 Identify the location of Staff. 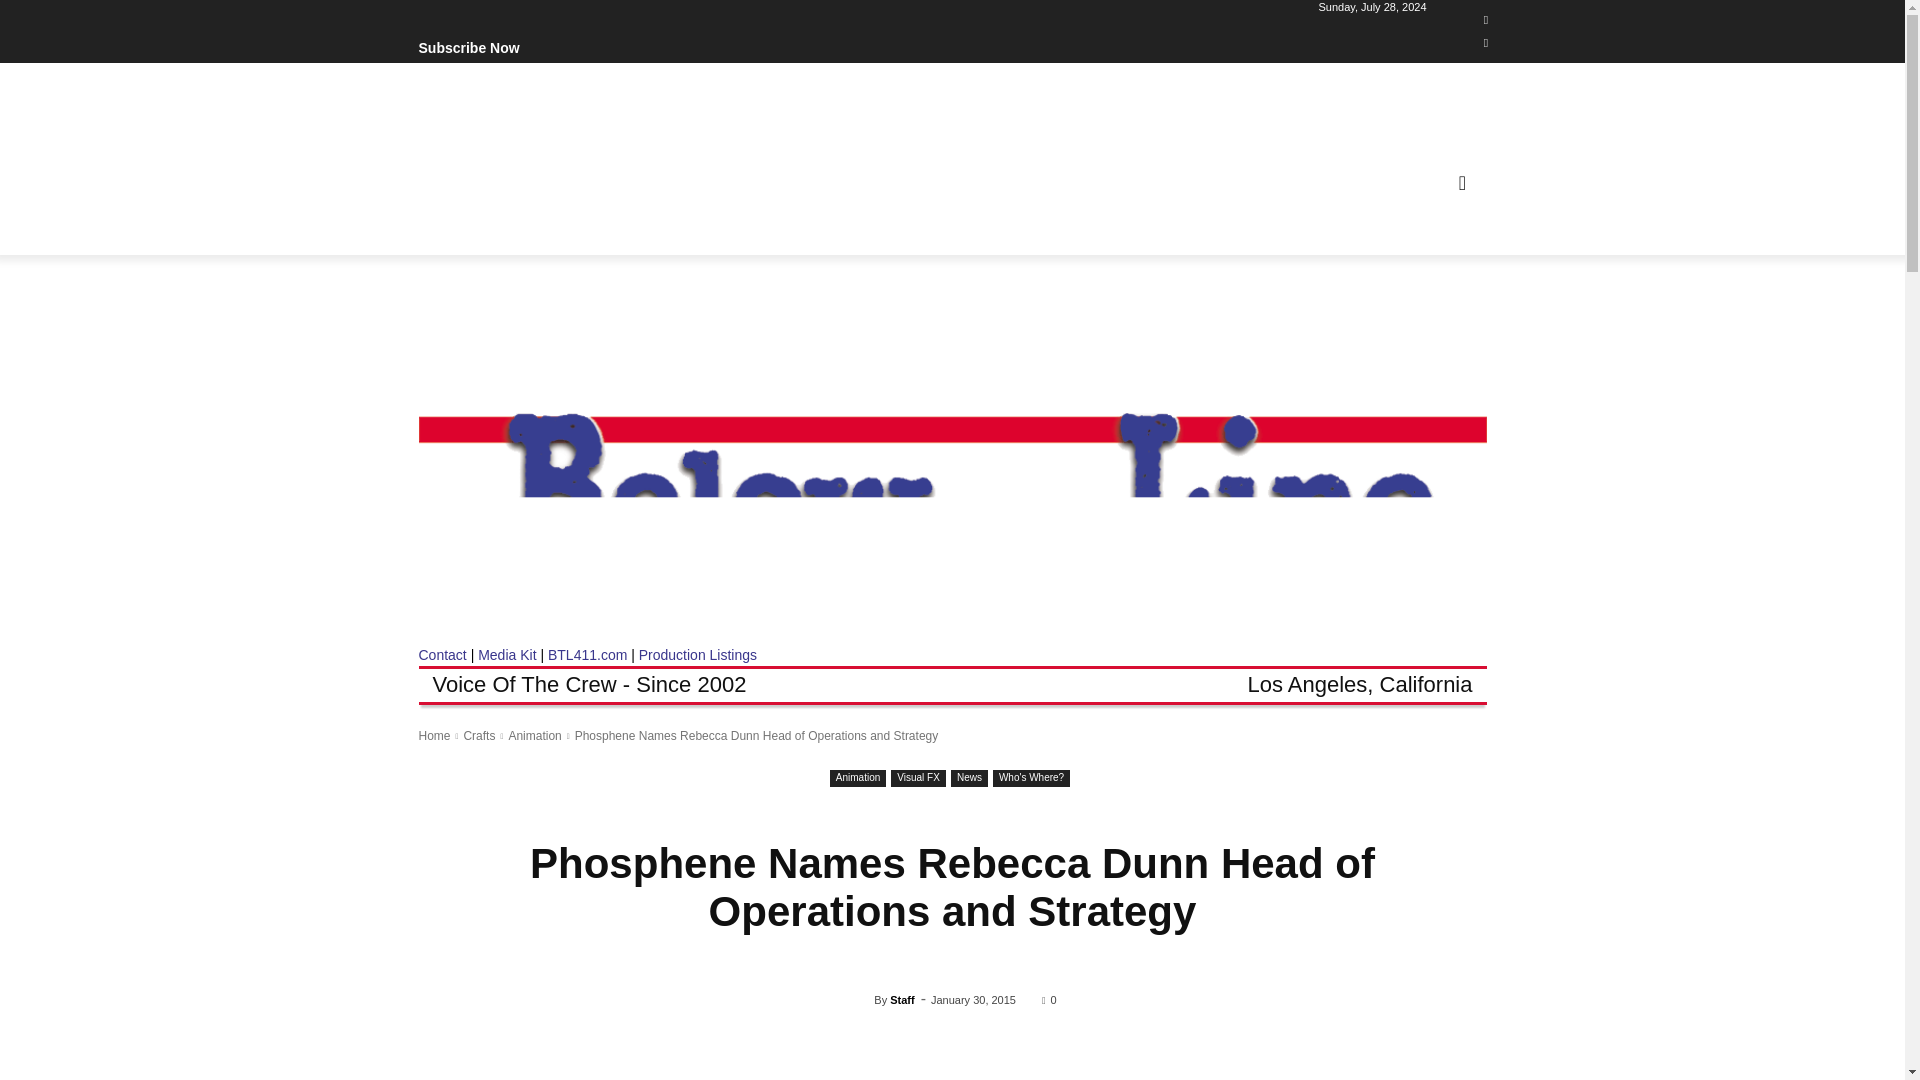
(860, 1000).